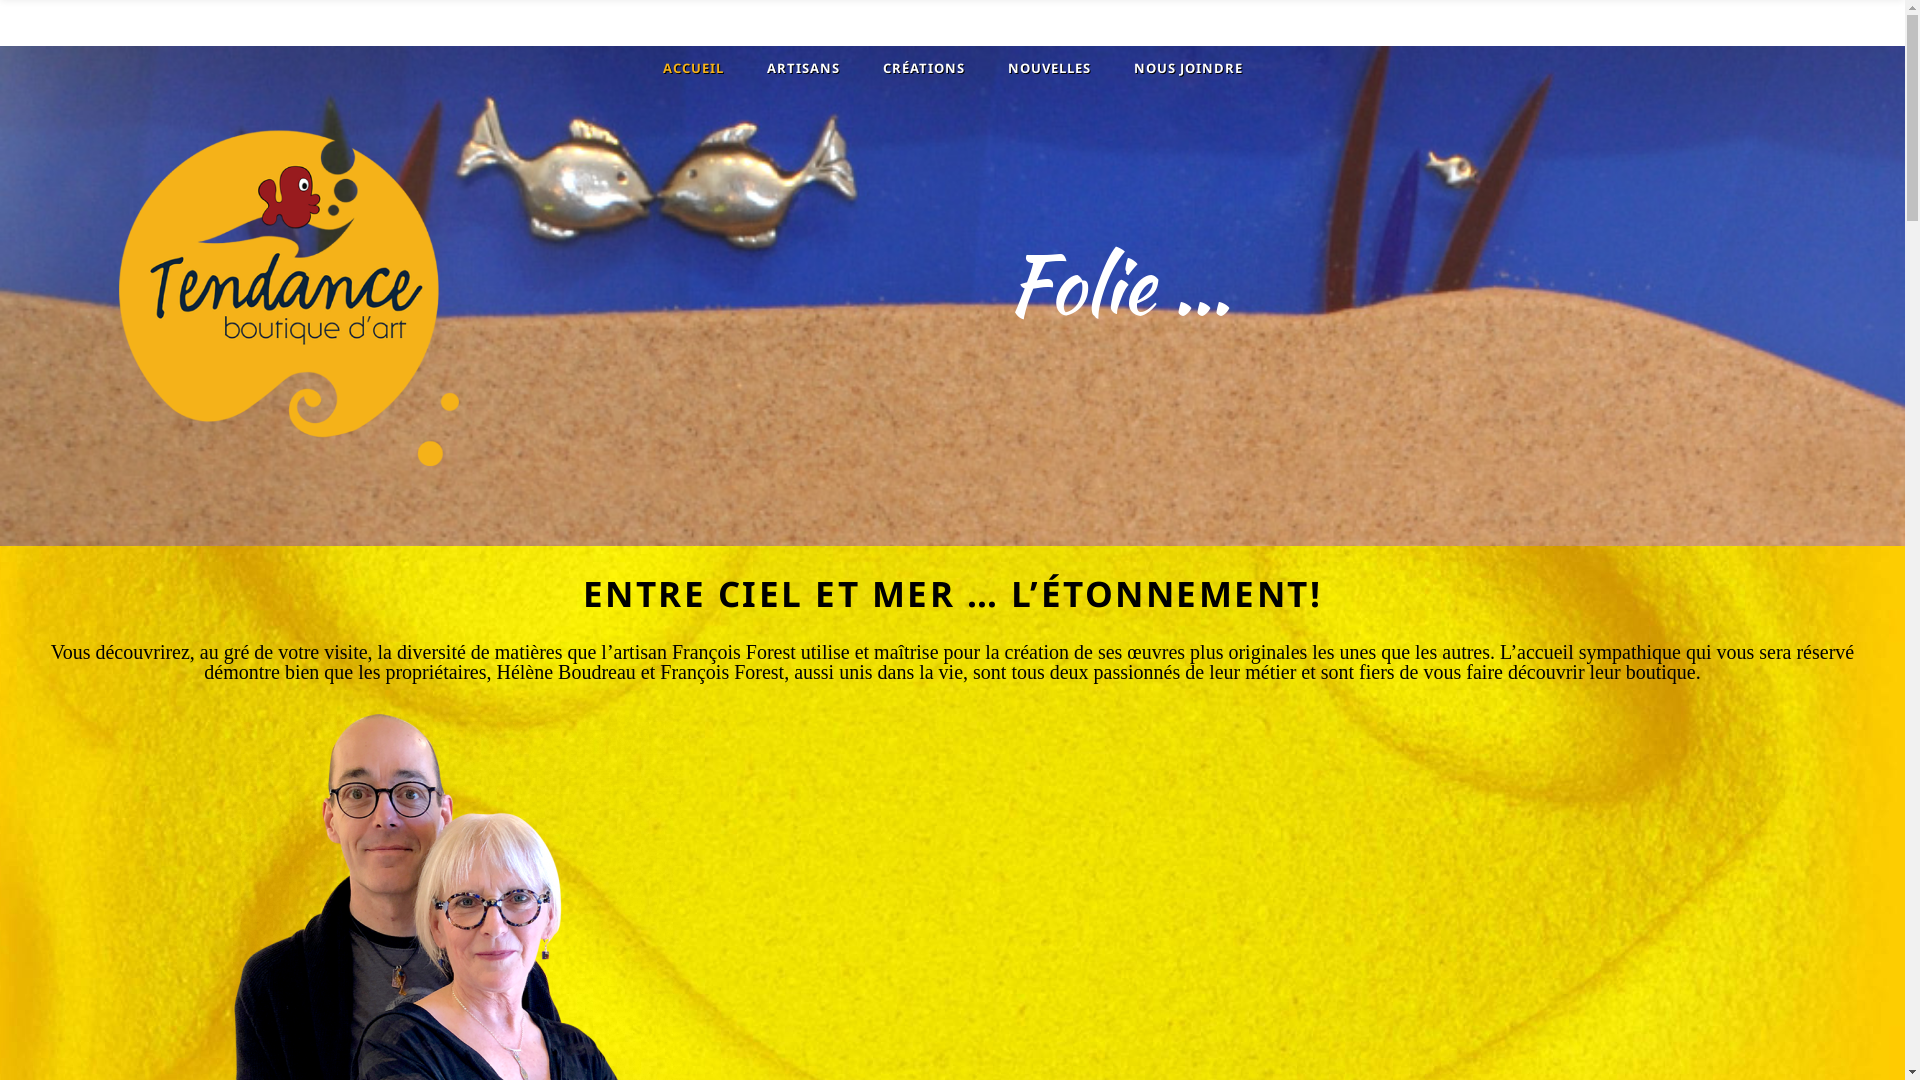  I want to click on NOUS JOINDRE, so click(1186, 68).